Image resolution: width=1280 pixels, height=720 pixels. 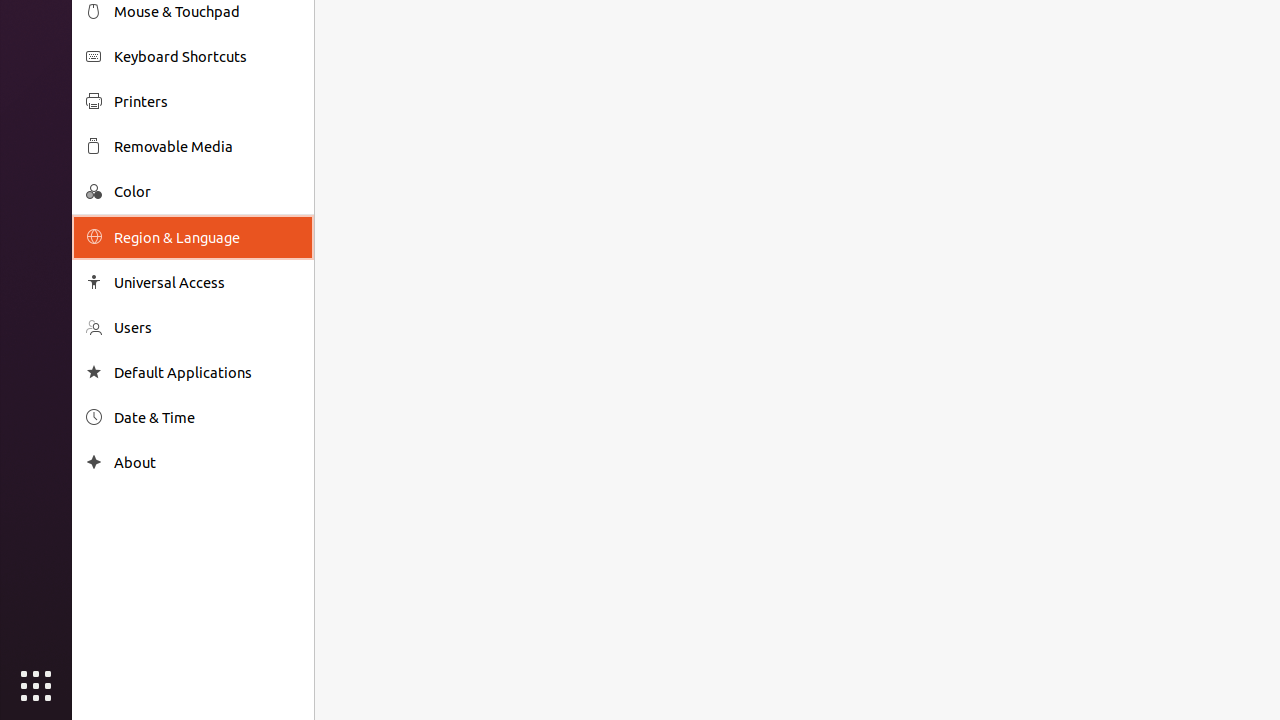 I want to click on Default Applications, so click(x=207, y=372).